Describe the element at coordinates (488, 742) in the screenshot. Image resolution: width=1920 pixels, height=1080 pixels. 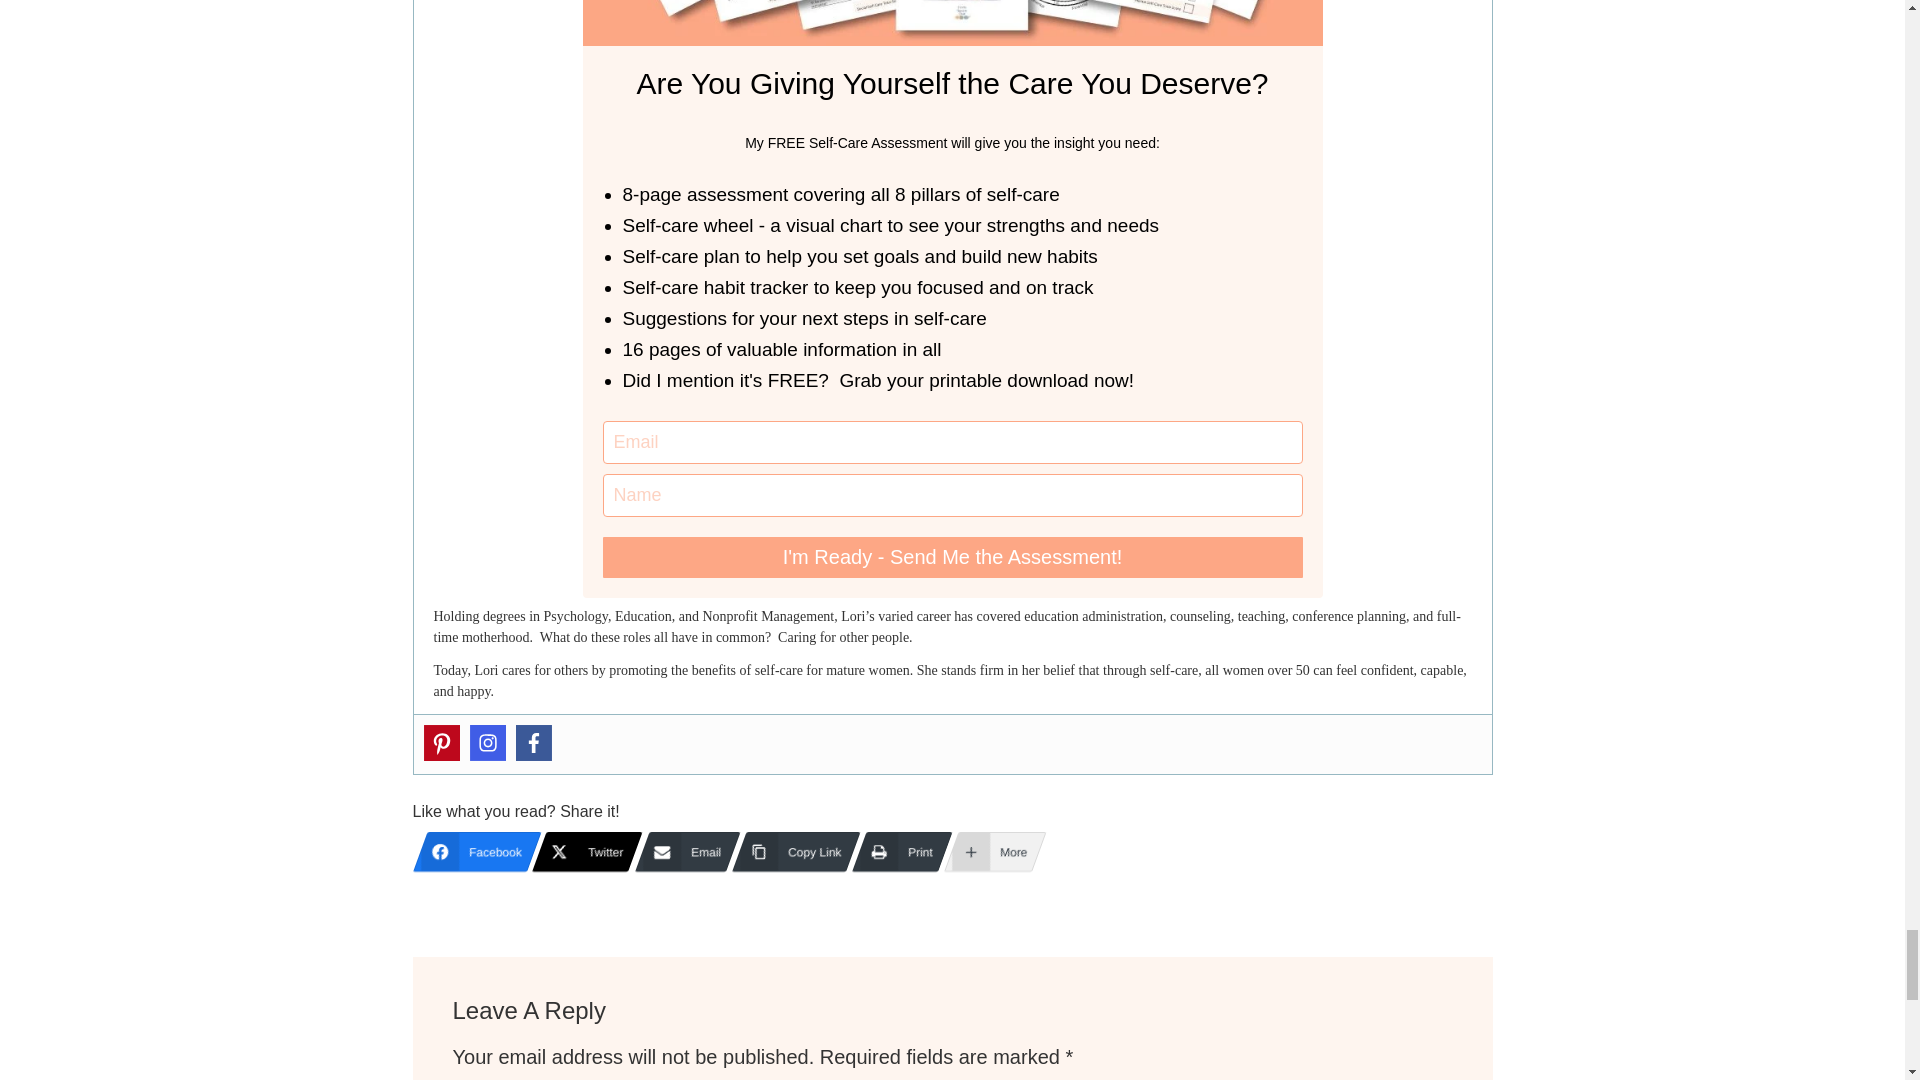
I see `Instagram` at that location.